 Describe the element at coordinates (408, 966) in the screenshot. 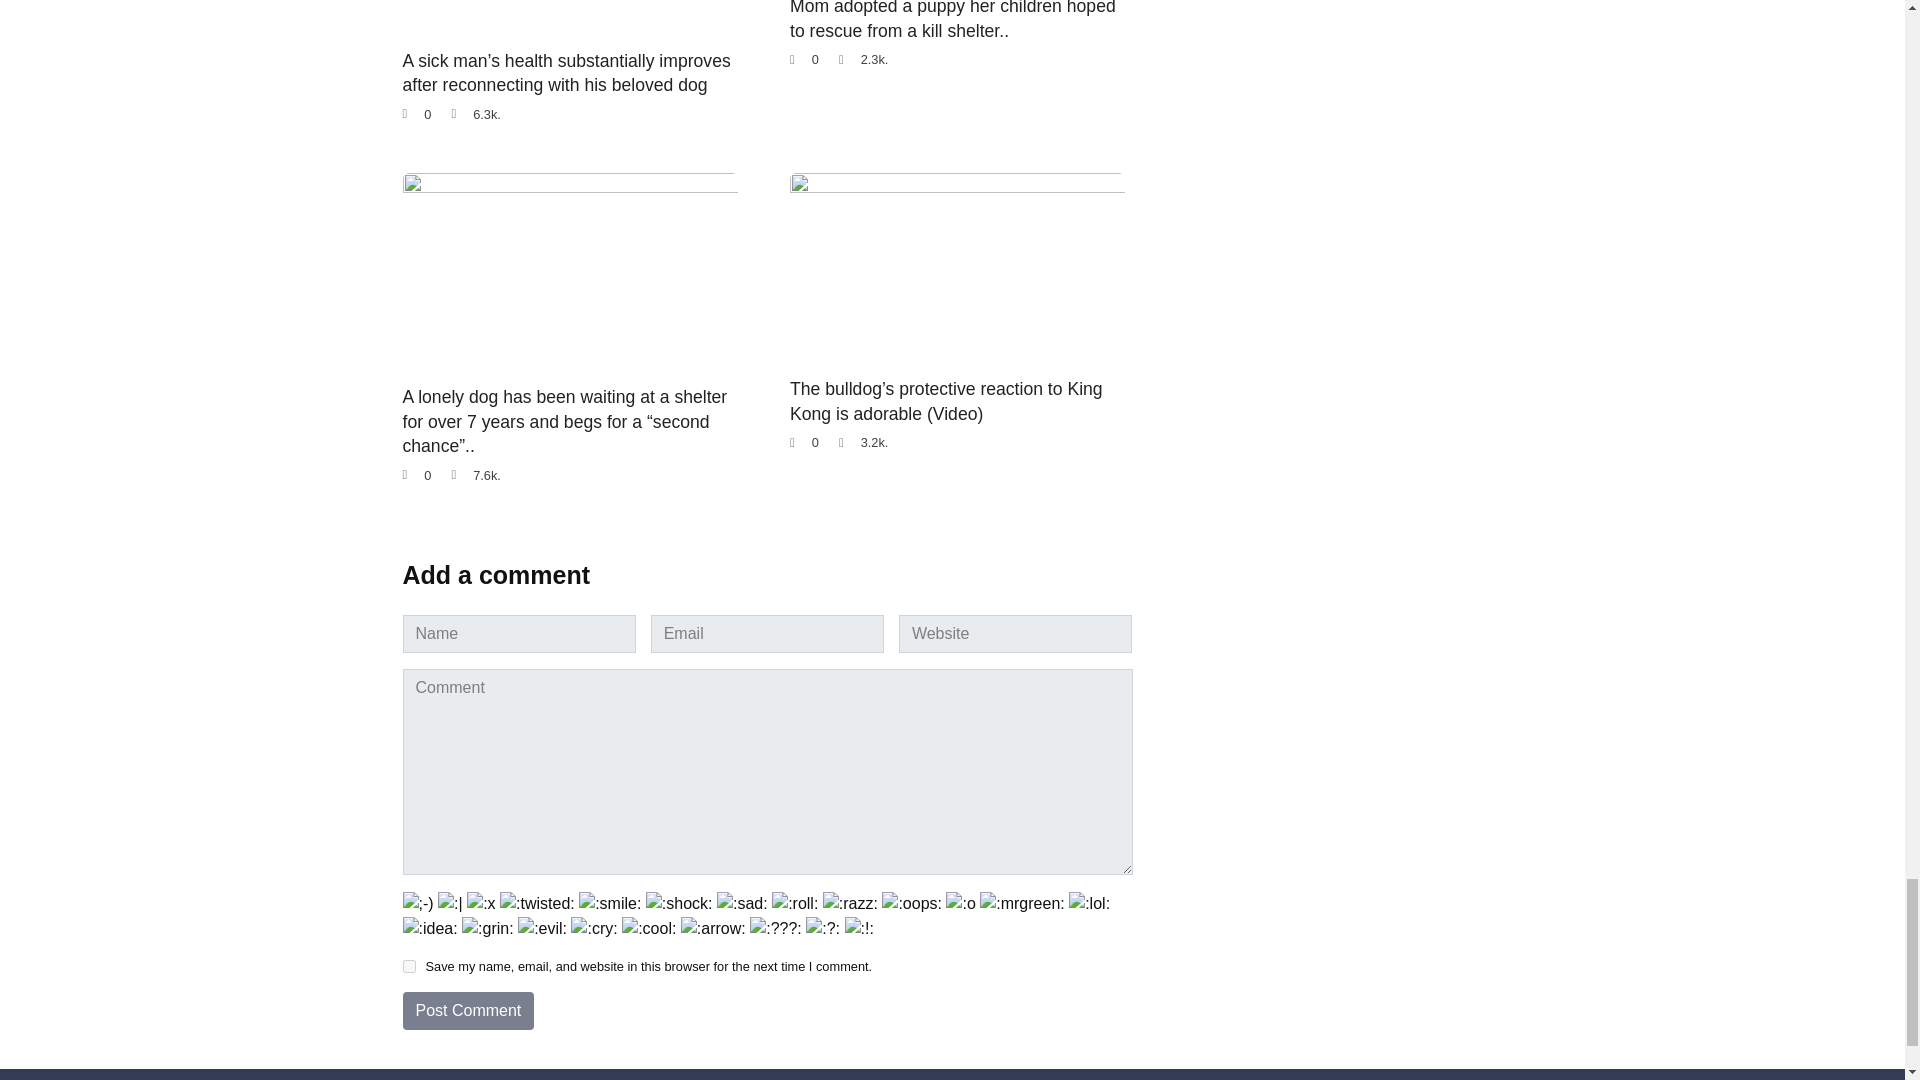

I see `yes` at that location.